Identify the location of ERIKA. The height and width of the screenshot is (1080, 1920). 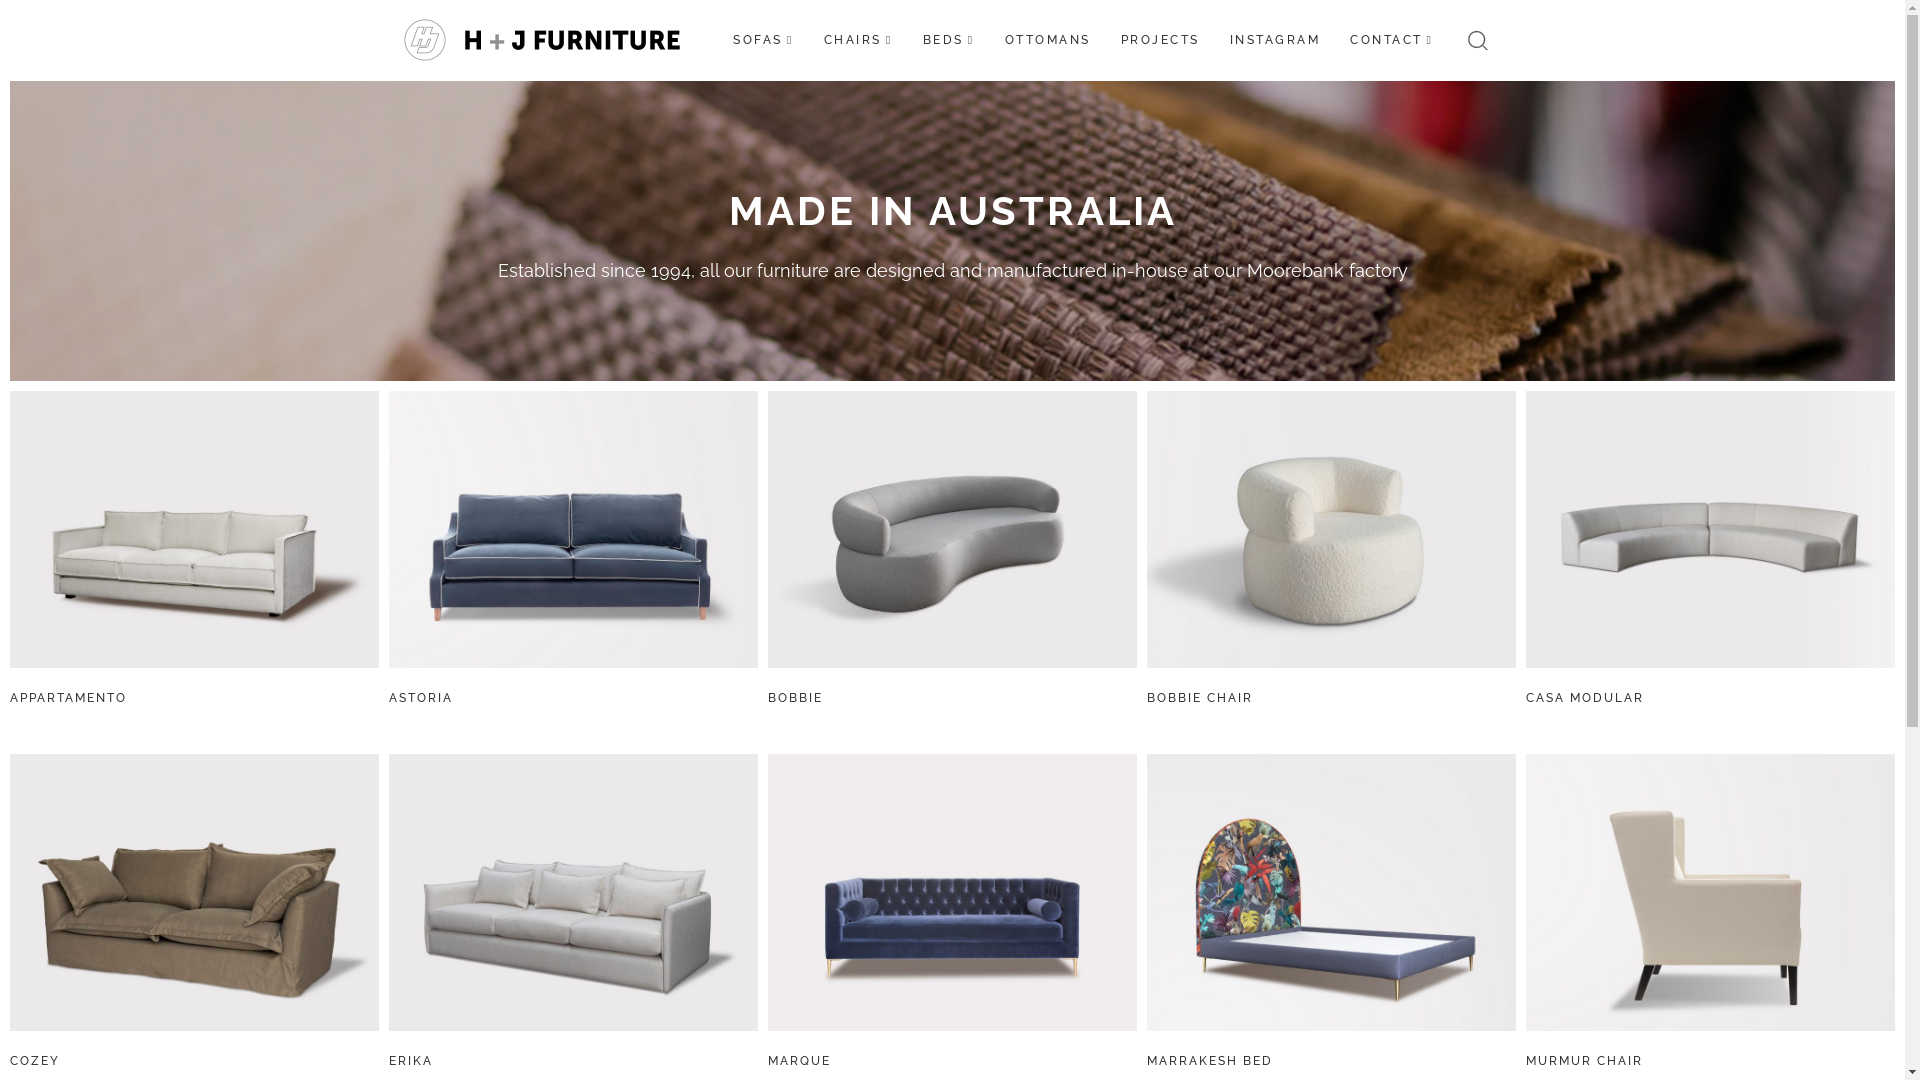
(411, 1061).